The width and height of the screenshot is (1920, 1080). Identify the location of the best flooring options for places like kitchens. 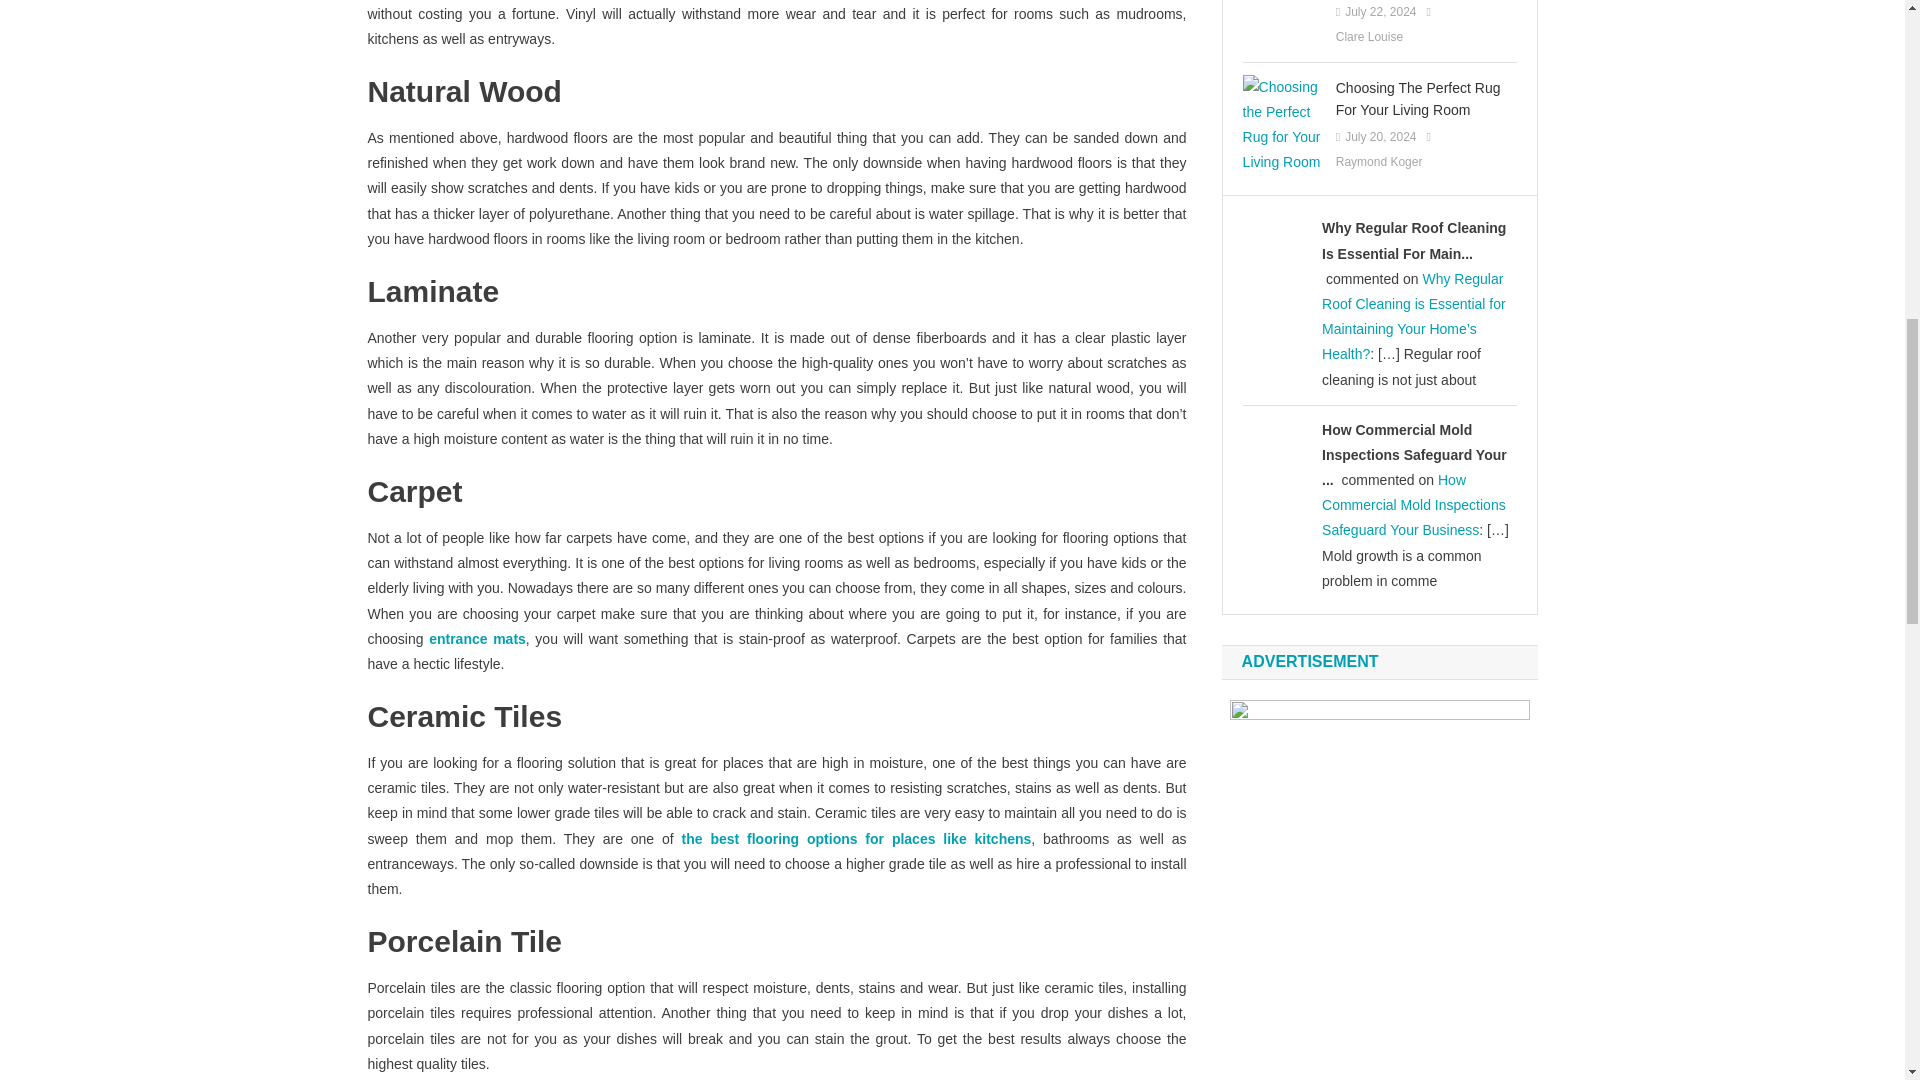
(856, 838).